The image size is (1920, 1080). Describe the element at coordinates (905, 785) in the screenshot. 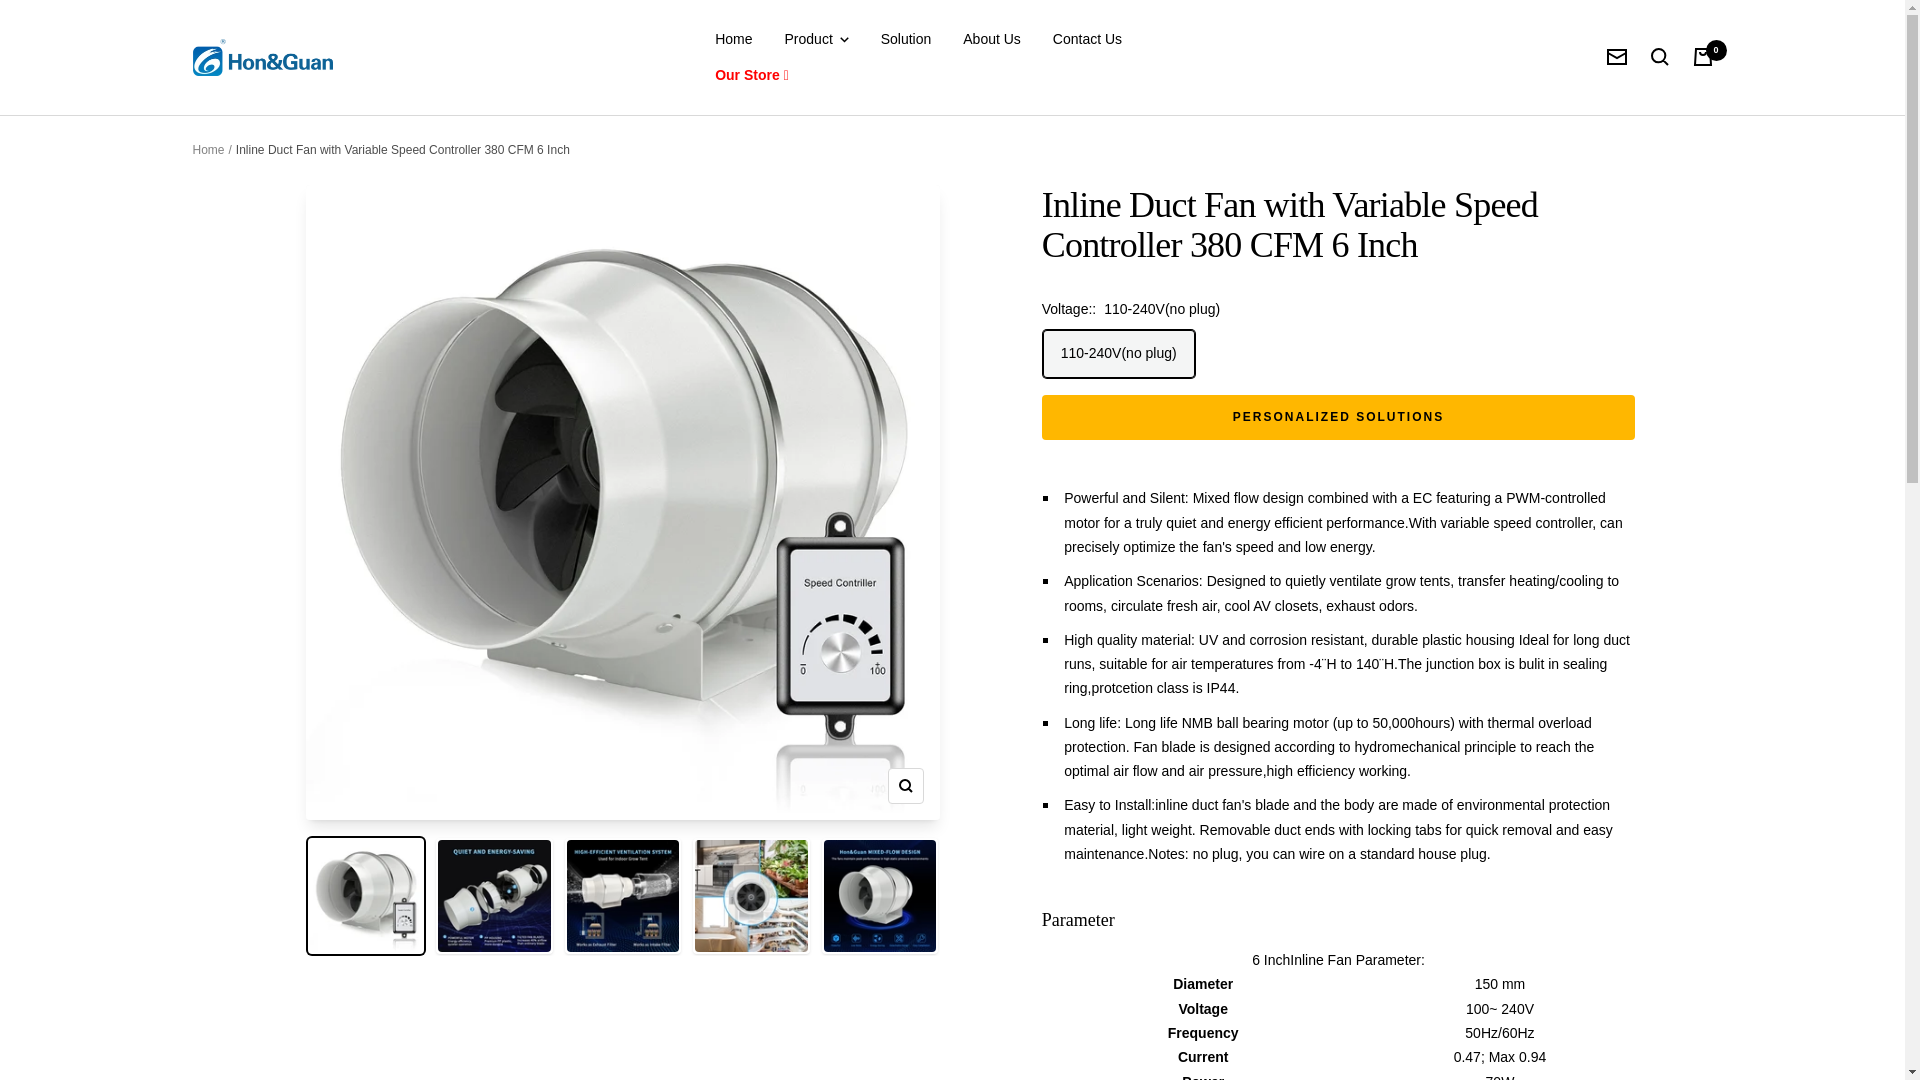

I see `Zoom` at that location.